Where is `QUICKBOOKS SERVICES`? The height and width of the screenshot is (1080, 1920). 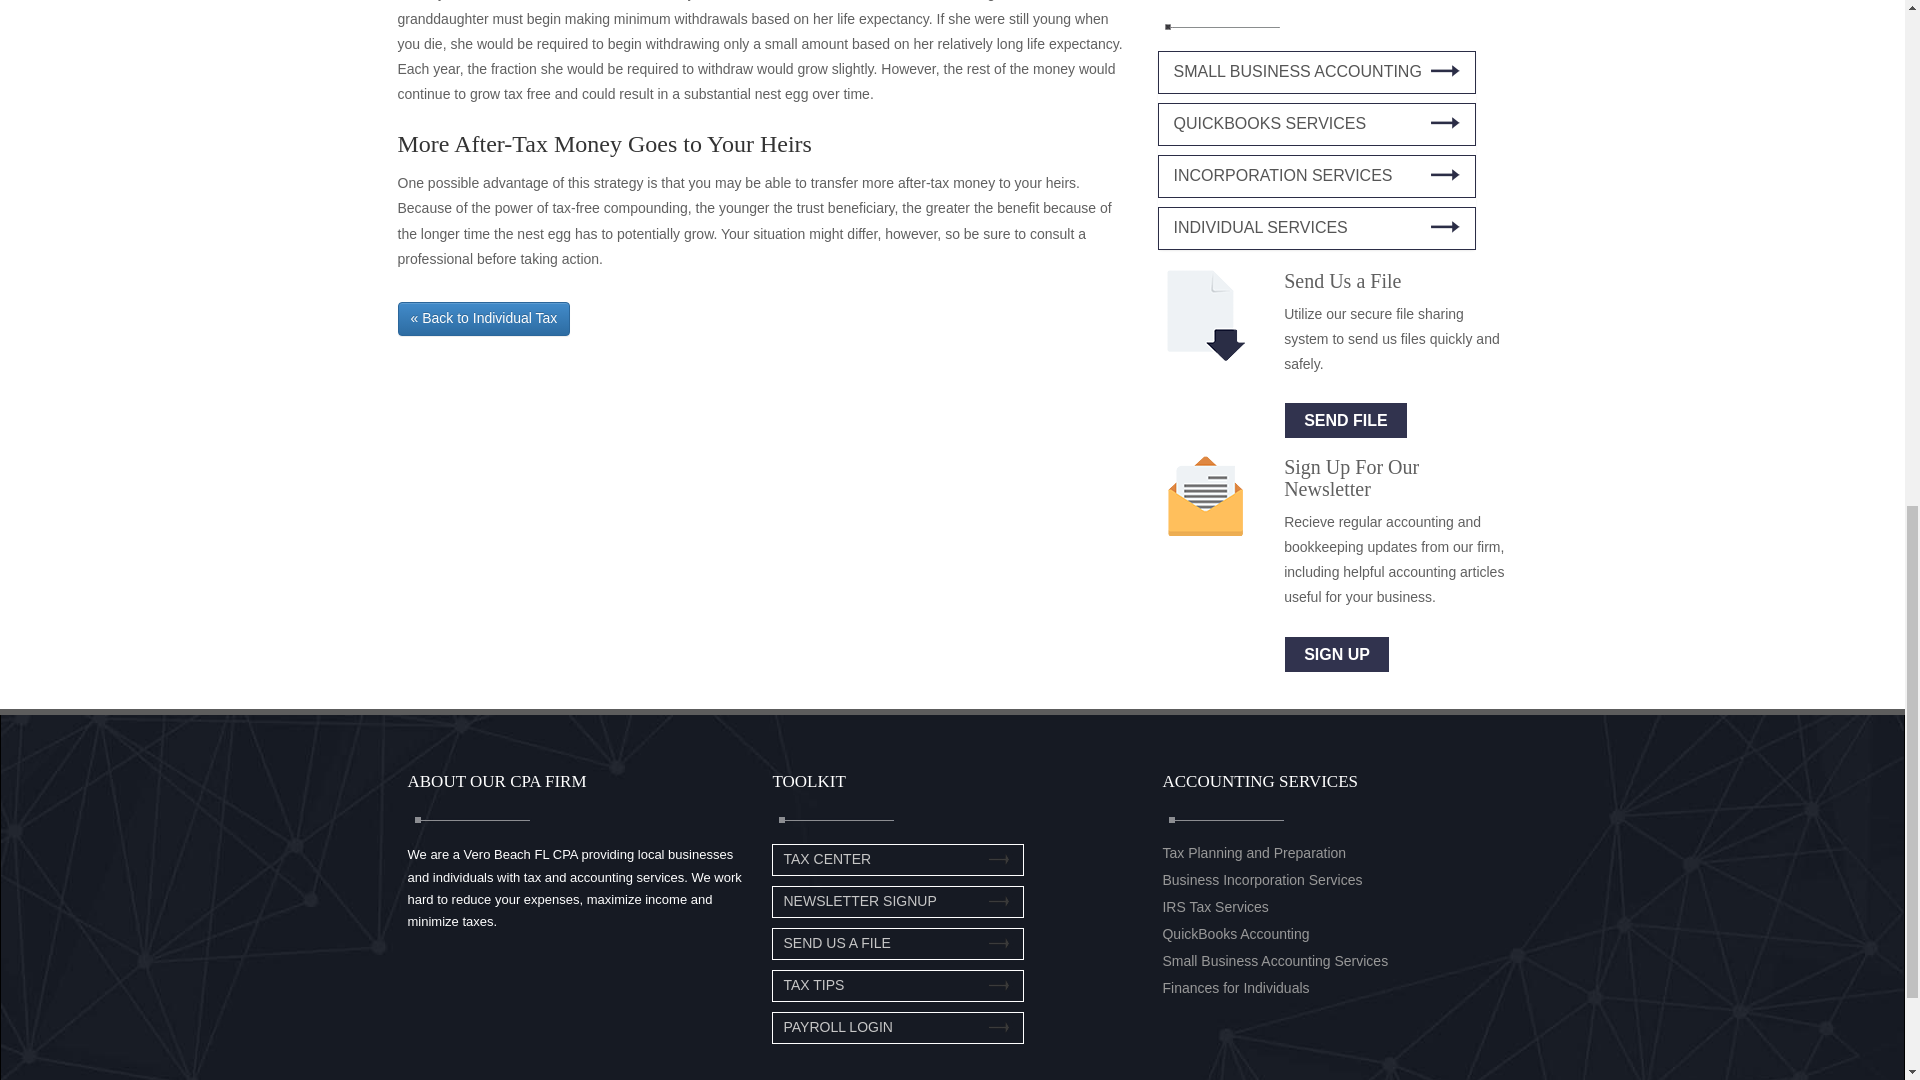 QUICKBOOKS SERVICES is located at coordinates (1316, 124).